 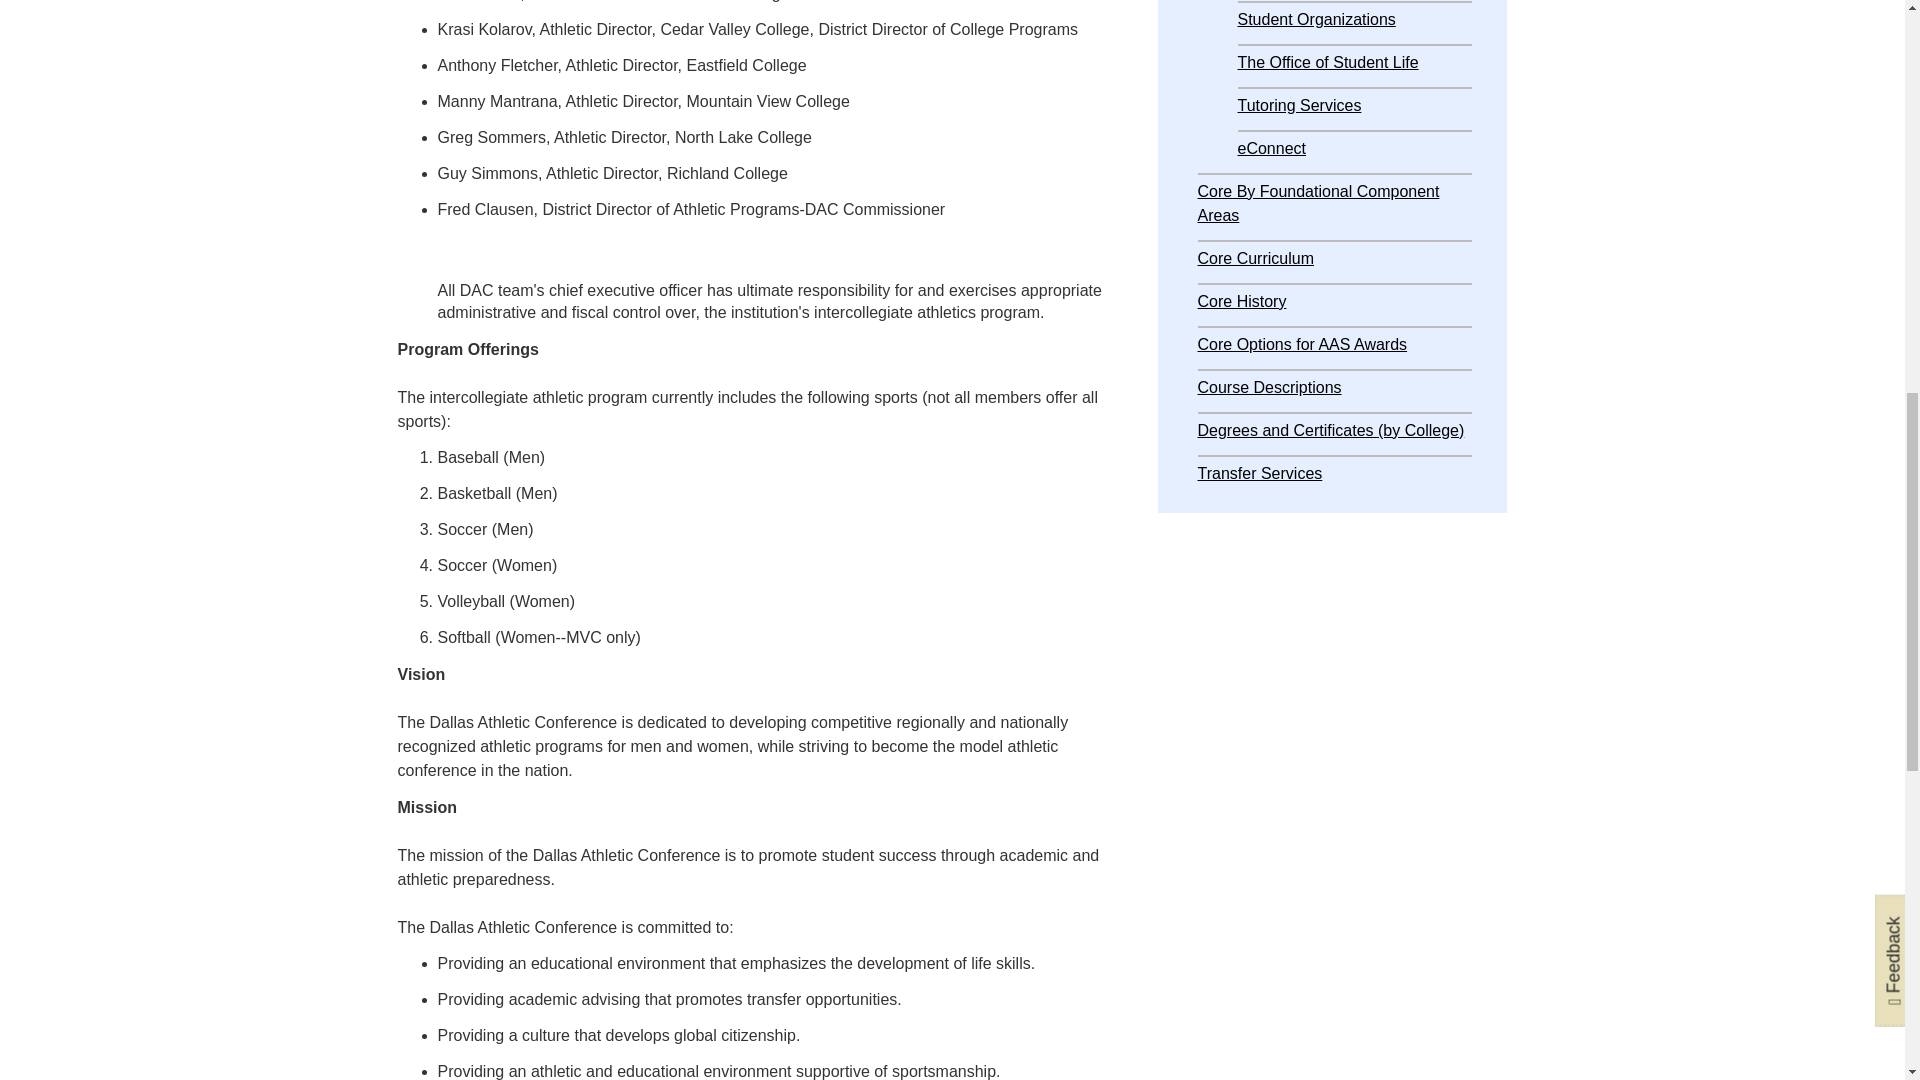 What do you see at coordinates (1300, 106) in the screenshot?
I see `Tutoring Services` at bounding box center [1300, 106].